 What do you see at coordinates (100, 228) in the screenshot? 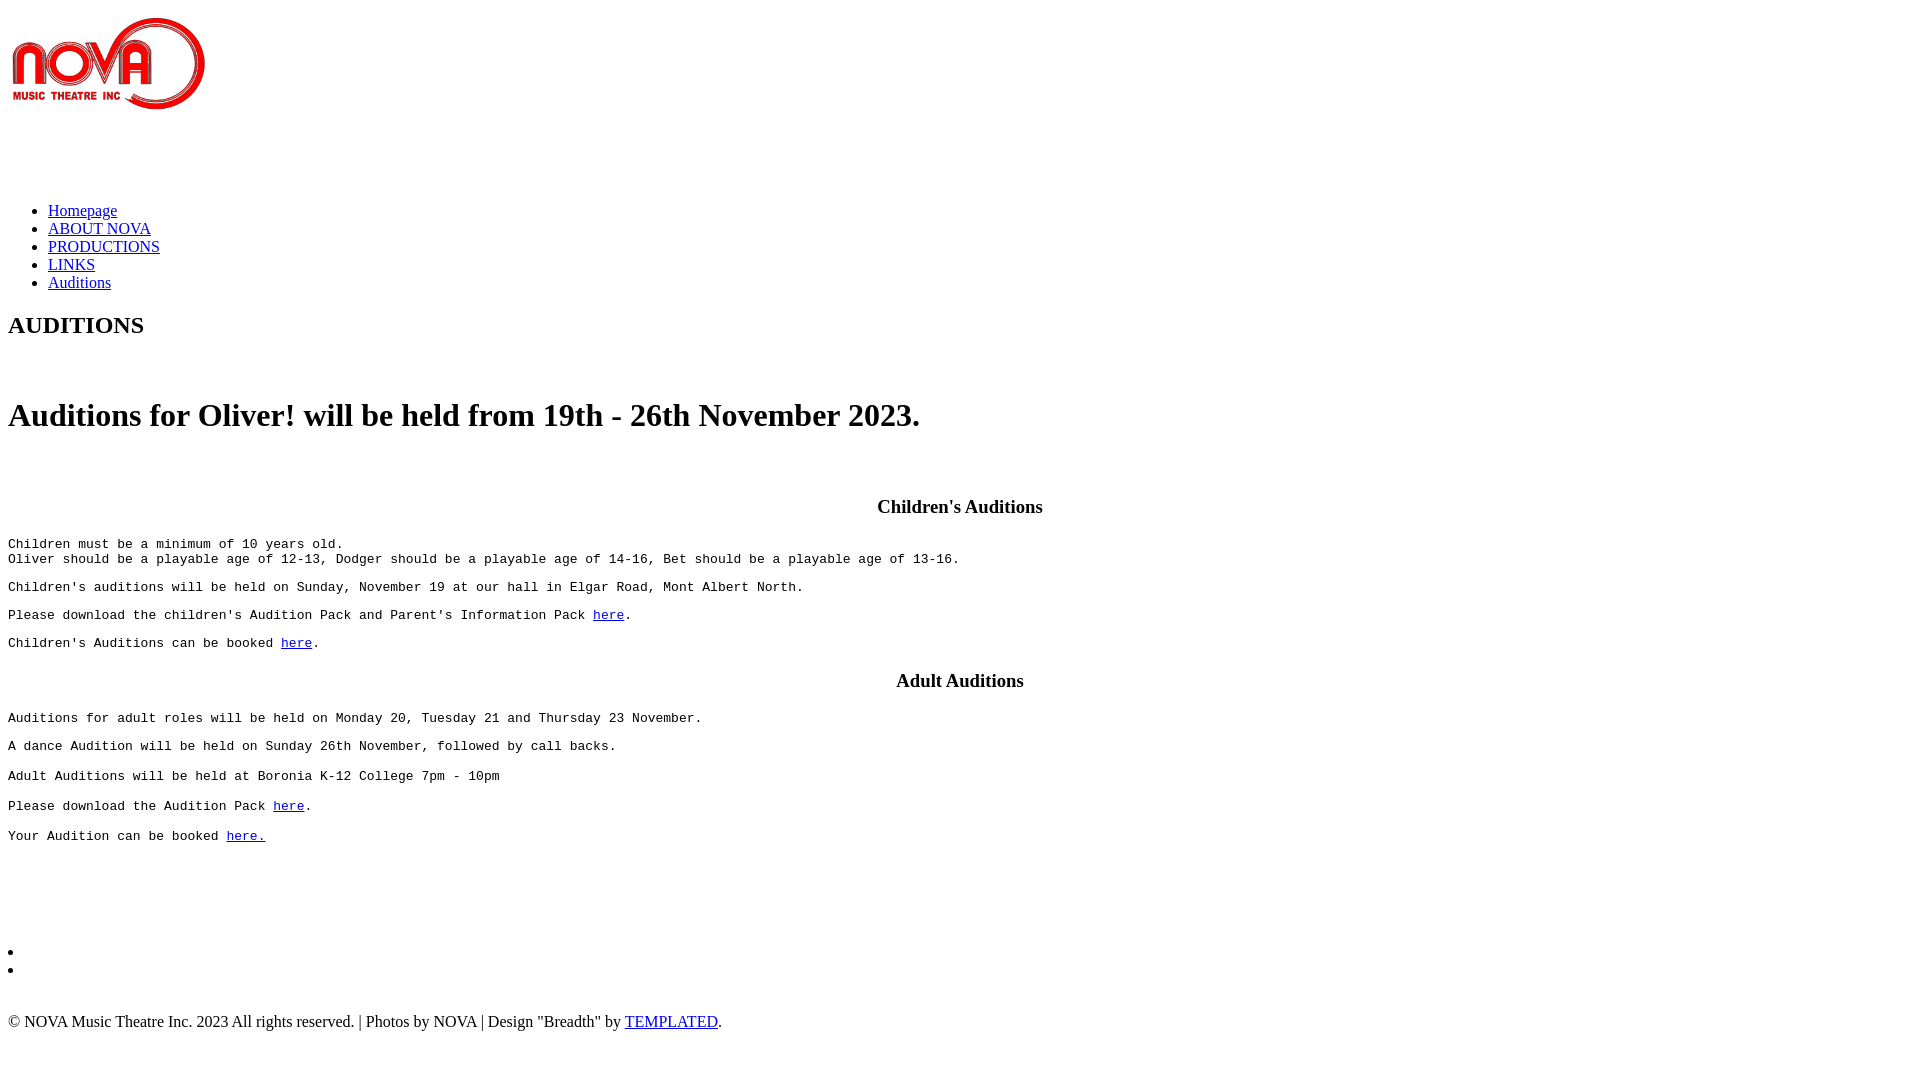
I see `ABOUT NOVA` at bounding box center [100, 228].